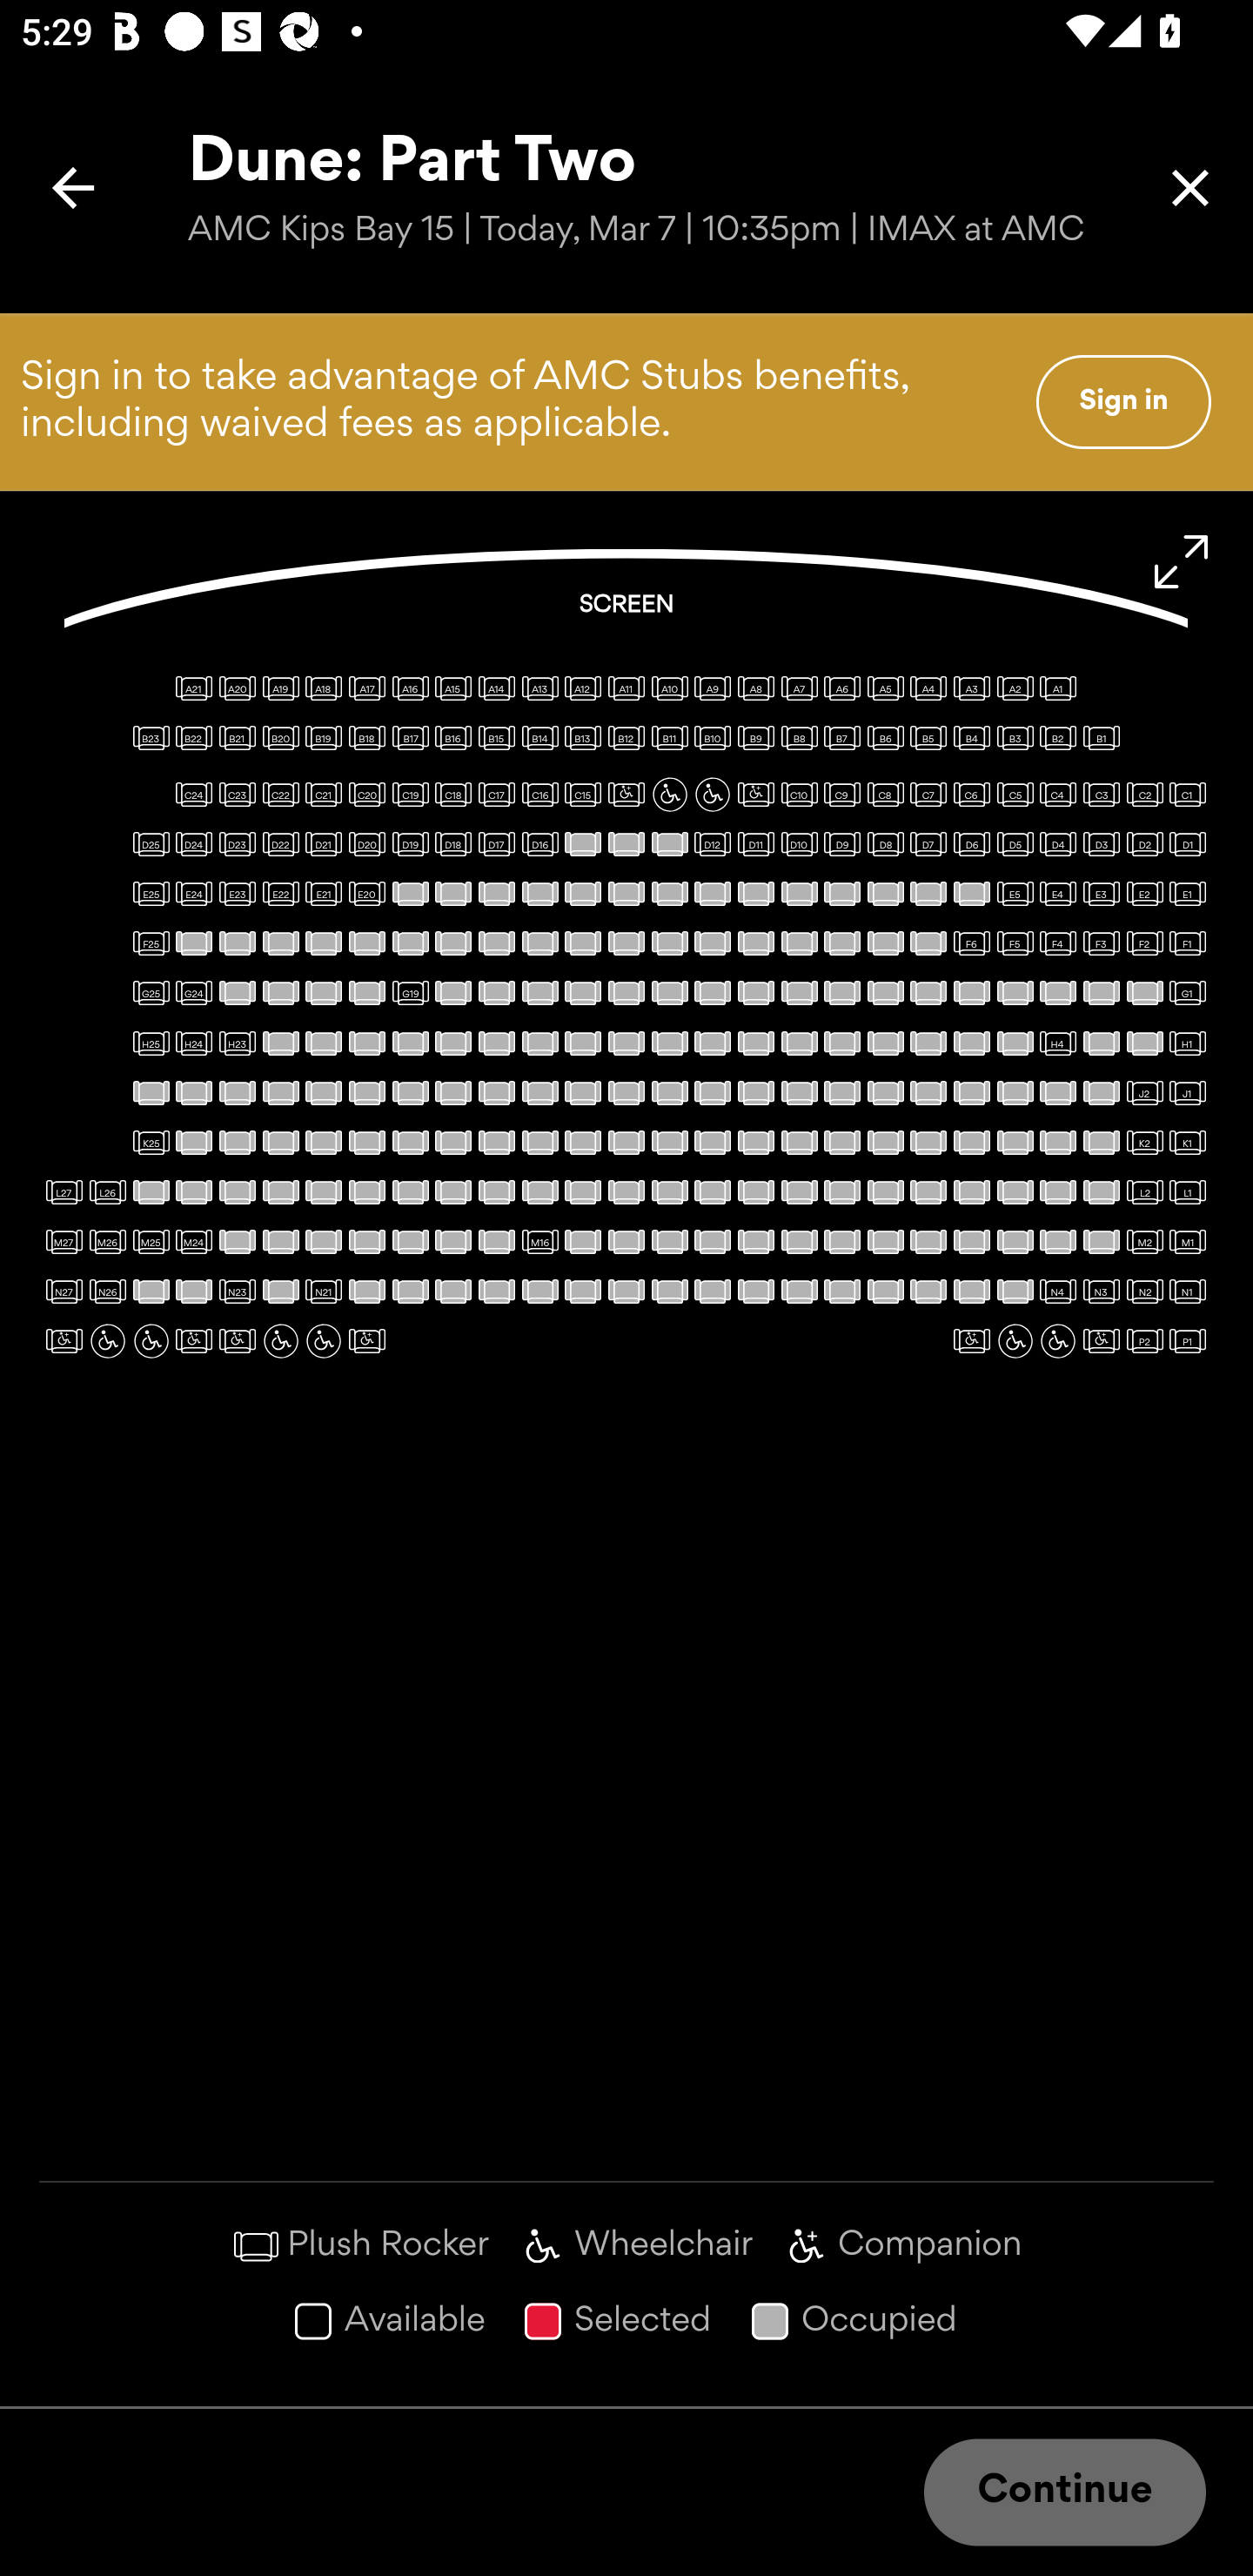 The height and width of the screenshot is (2576, 1253). Describe the element at coordinates (193, 795) in the screenshot. I see `C24, Regular seat, available` at that location.